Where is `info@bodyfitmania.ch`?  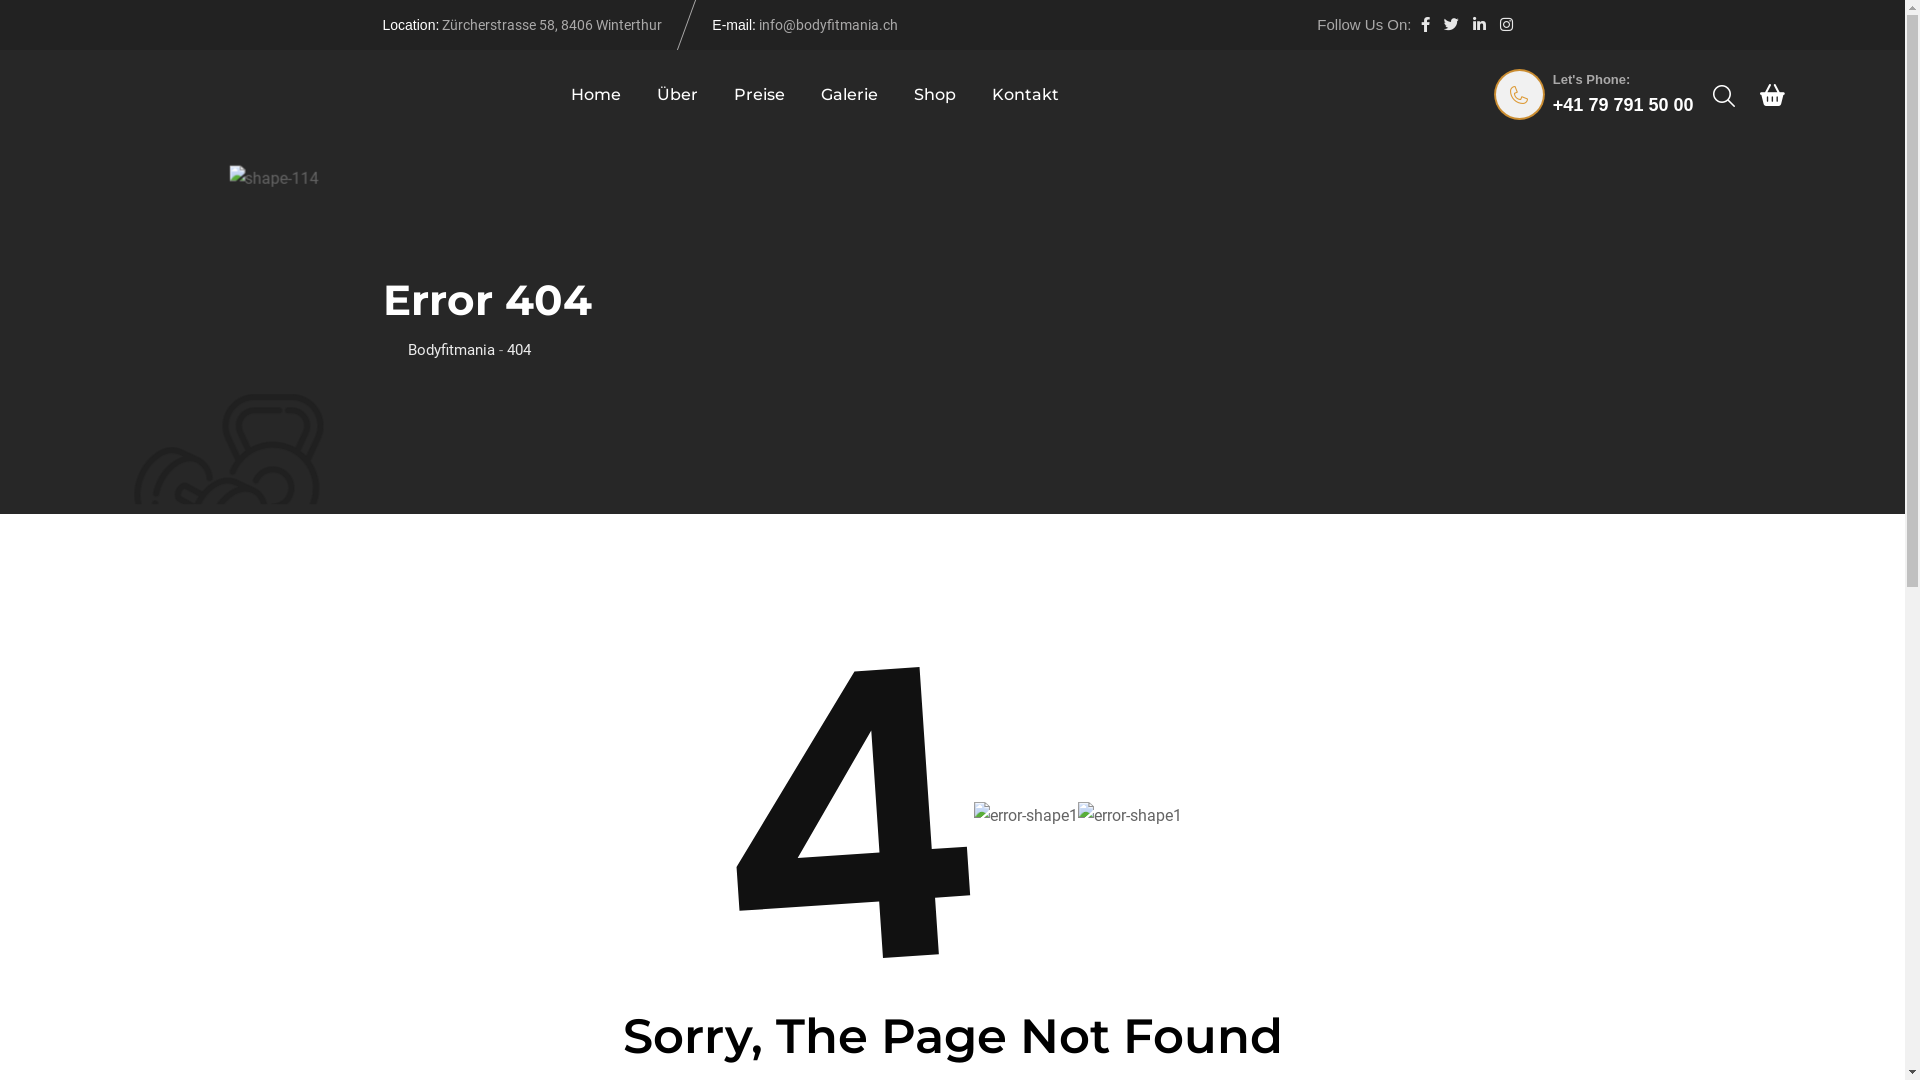 info@bodyfitmania.ch is located at coordinates (494, 862).